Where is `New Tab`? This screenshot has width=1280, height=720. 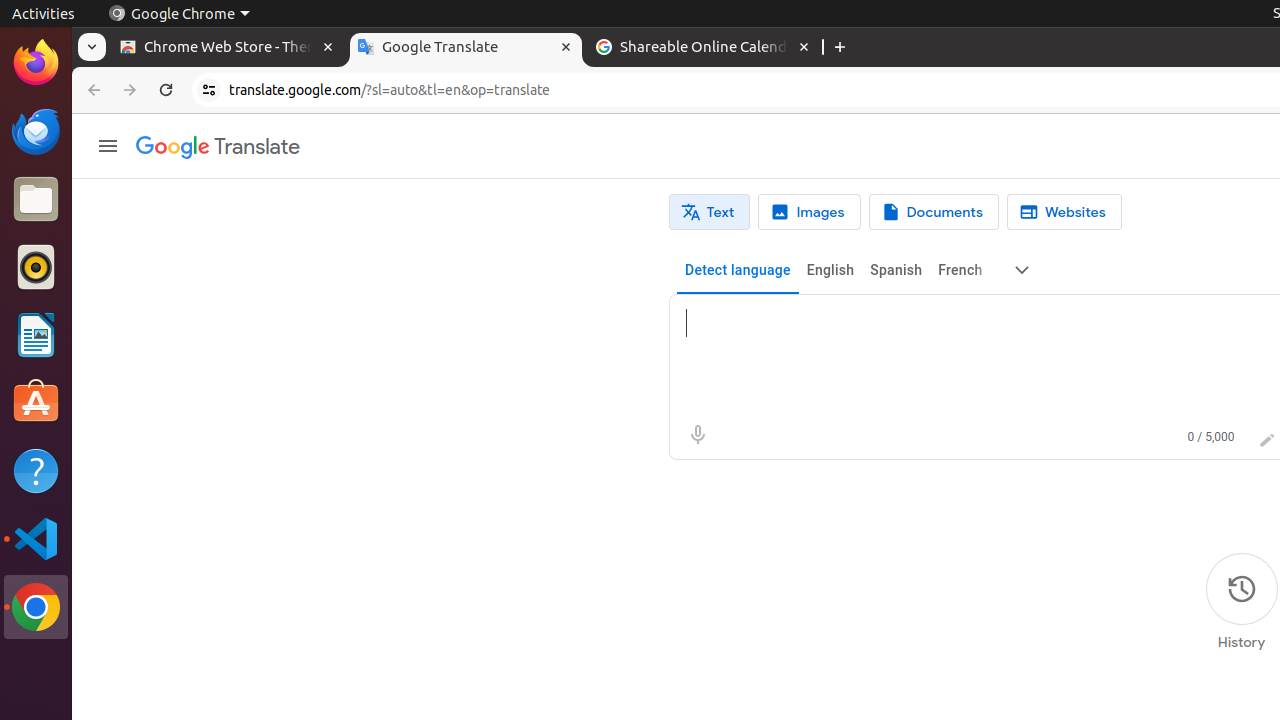 New Tab is located at coordinates (840, 48).